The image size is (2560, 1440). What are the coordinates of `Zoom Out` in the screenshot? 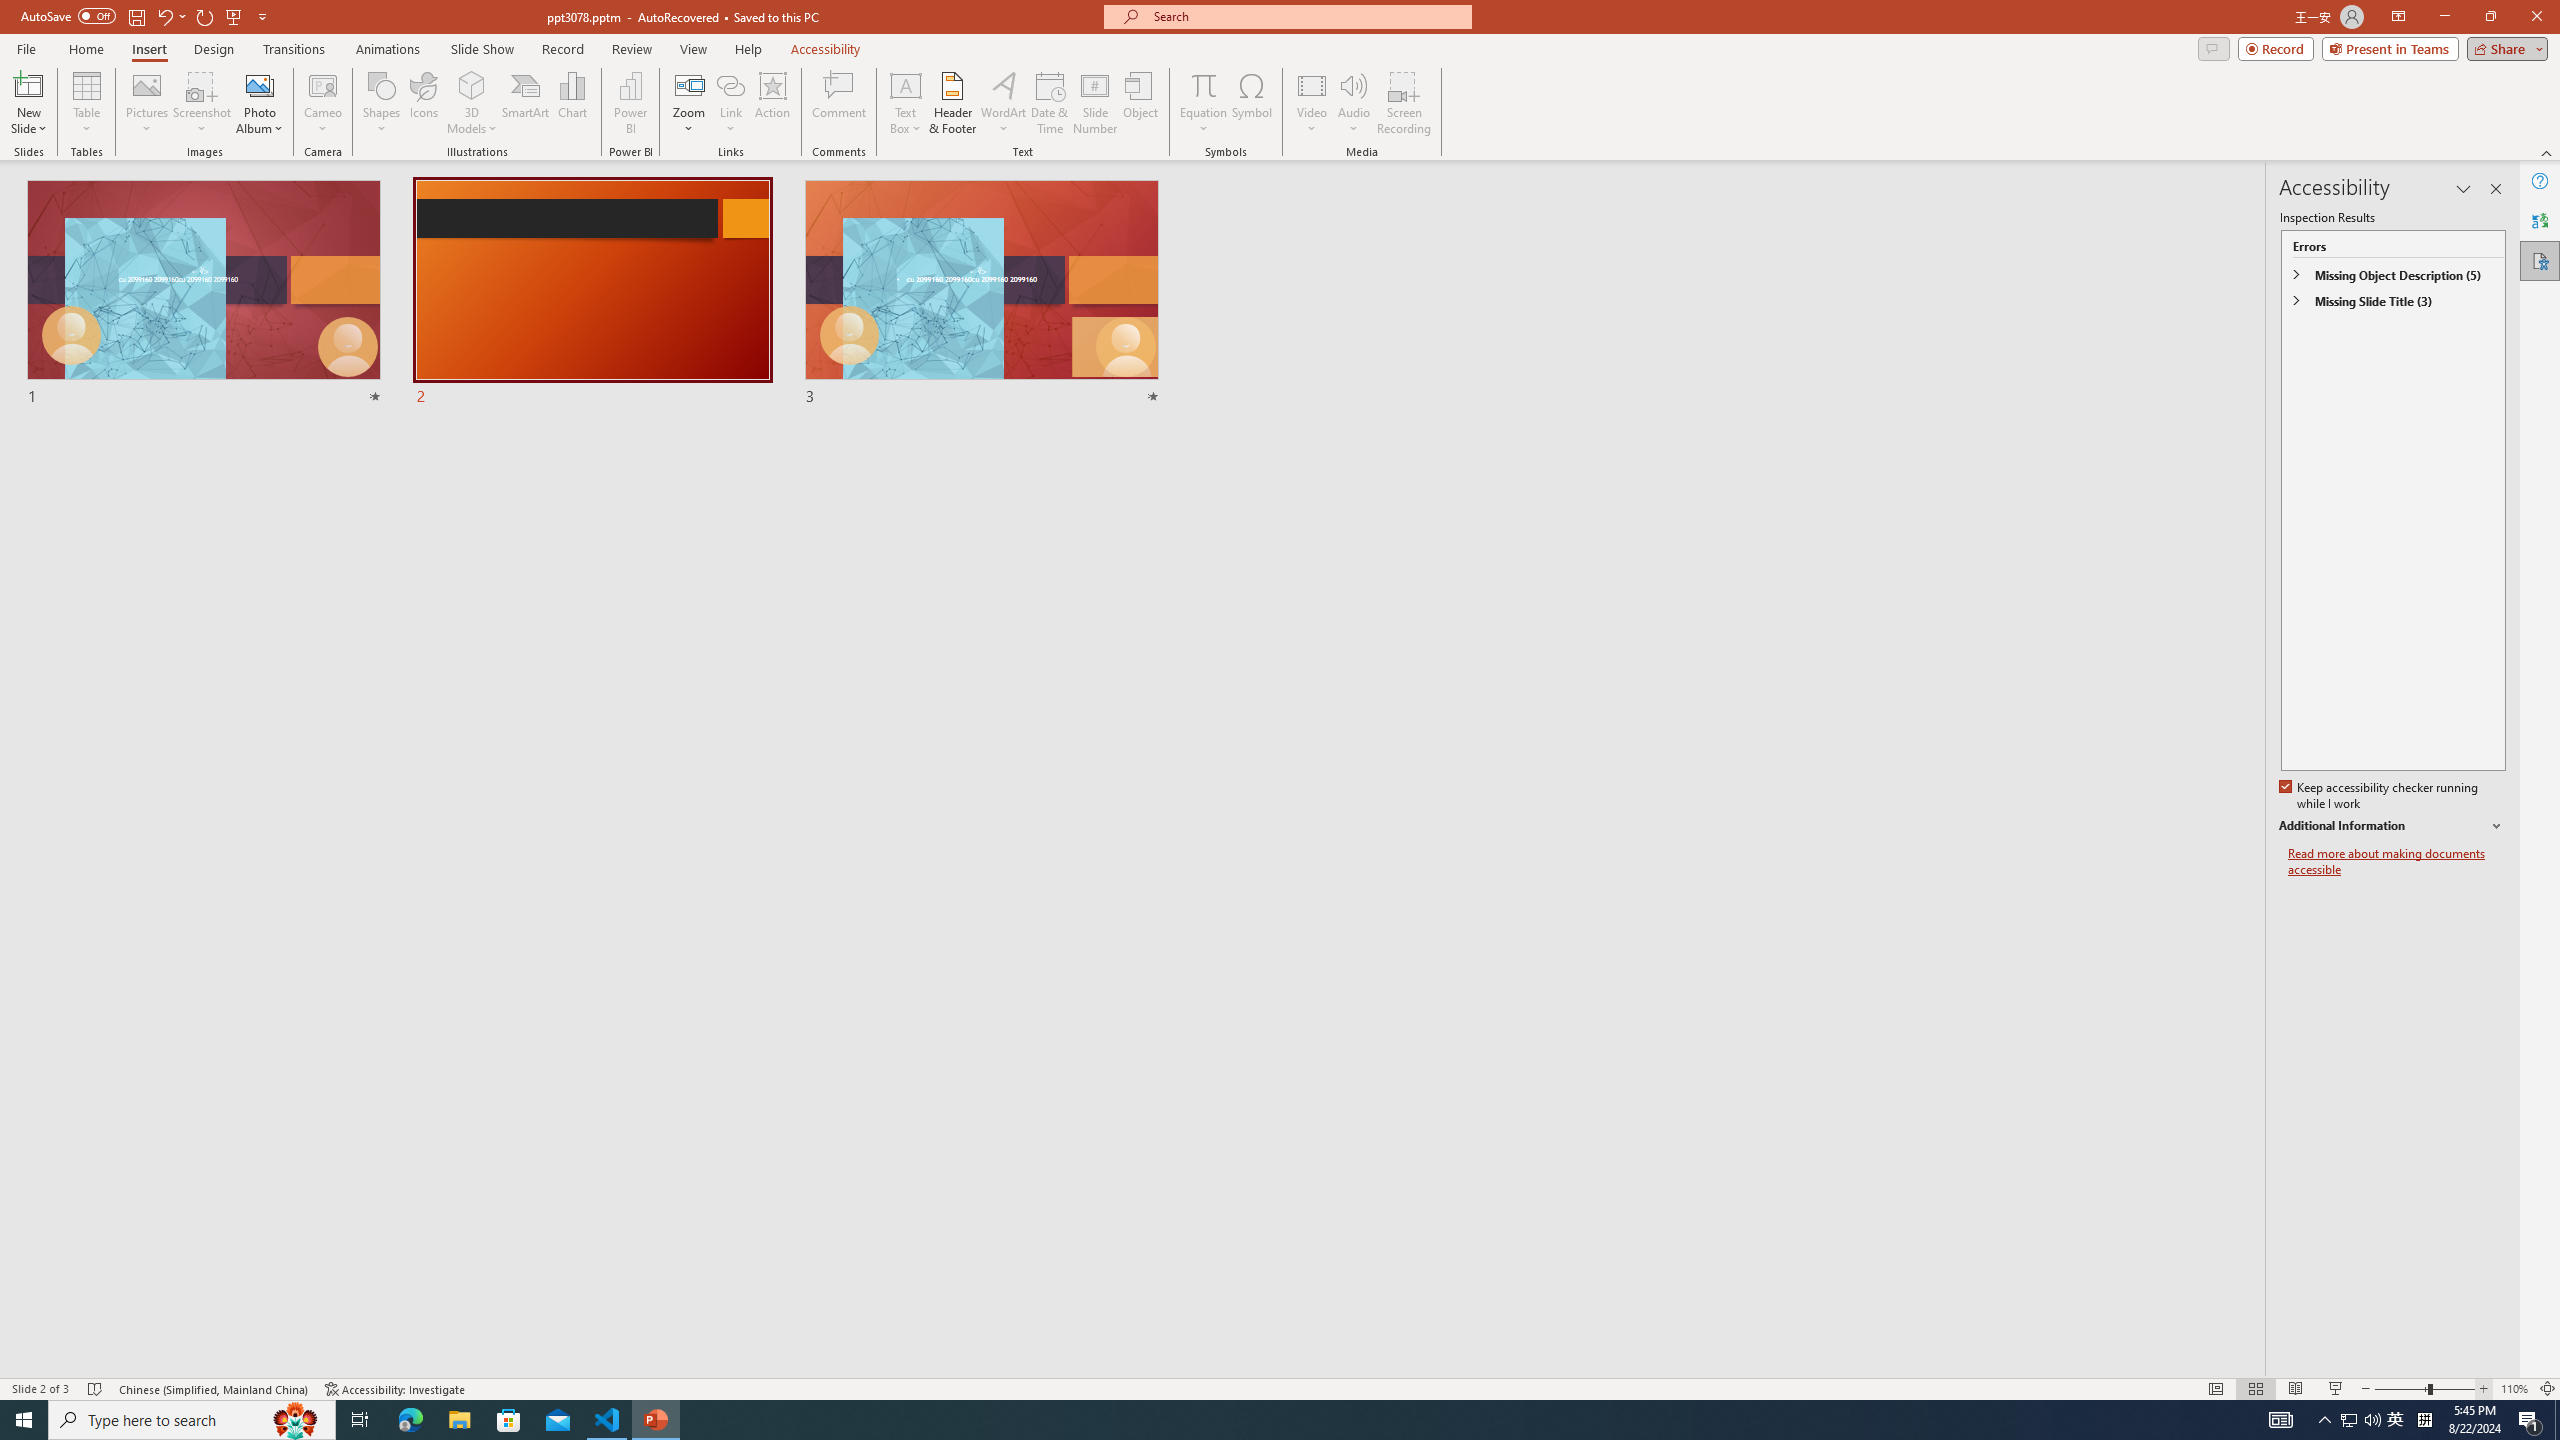 It's located at (2400, 1389).